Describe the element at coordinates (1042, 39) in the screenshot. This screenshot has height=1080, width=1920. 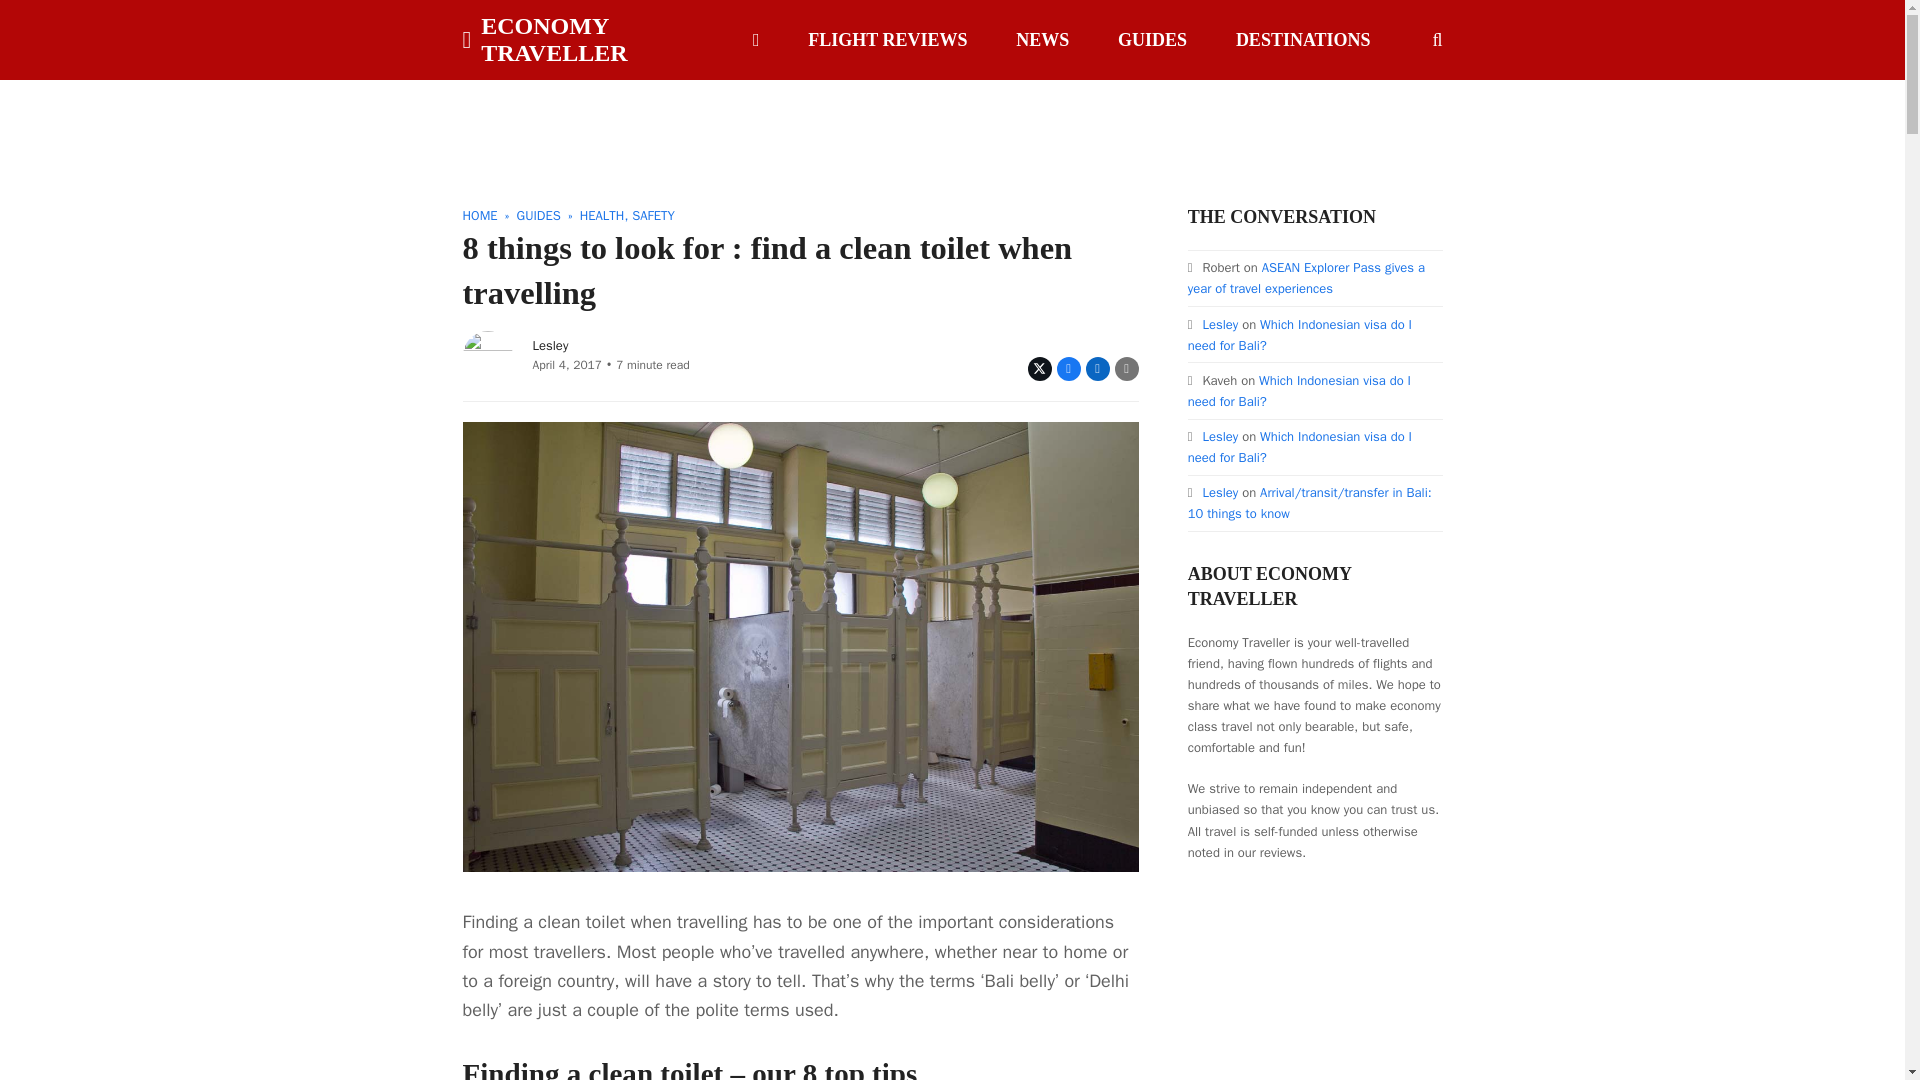
I see `NEWS` at that location.